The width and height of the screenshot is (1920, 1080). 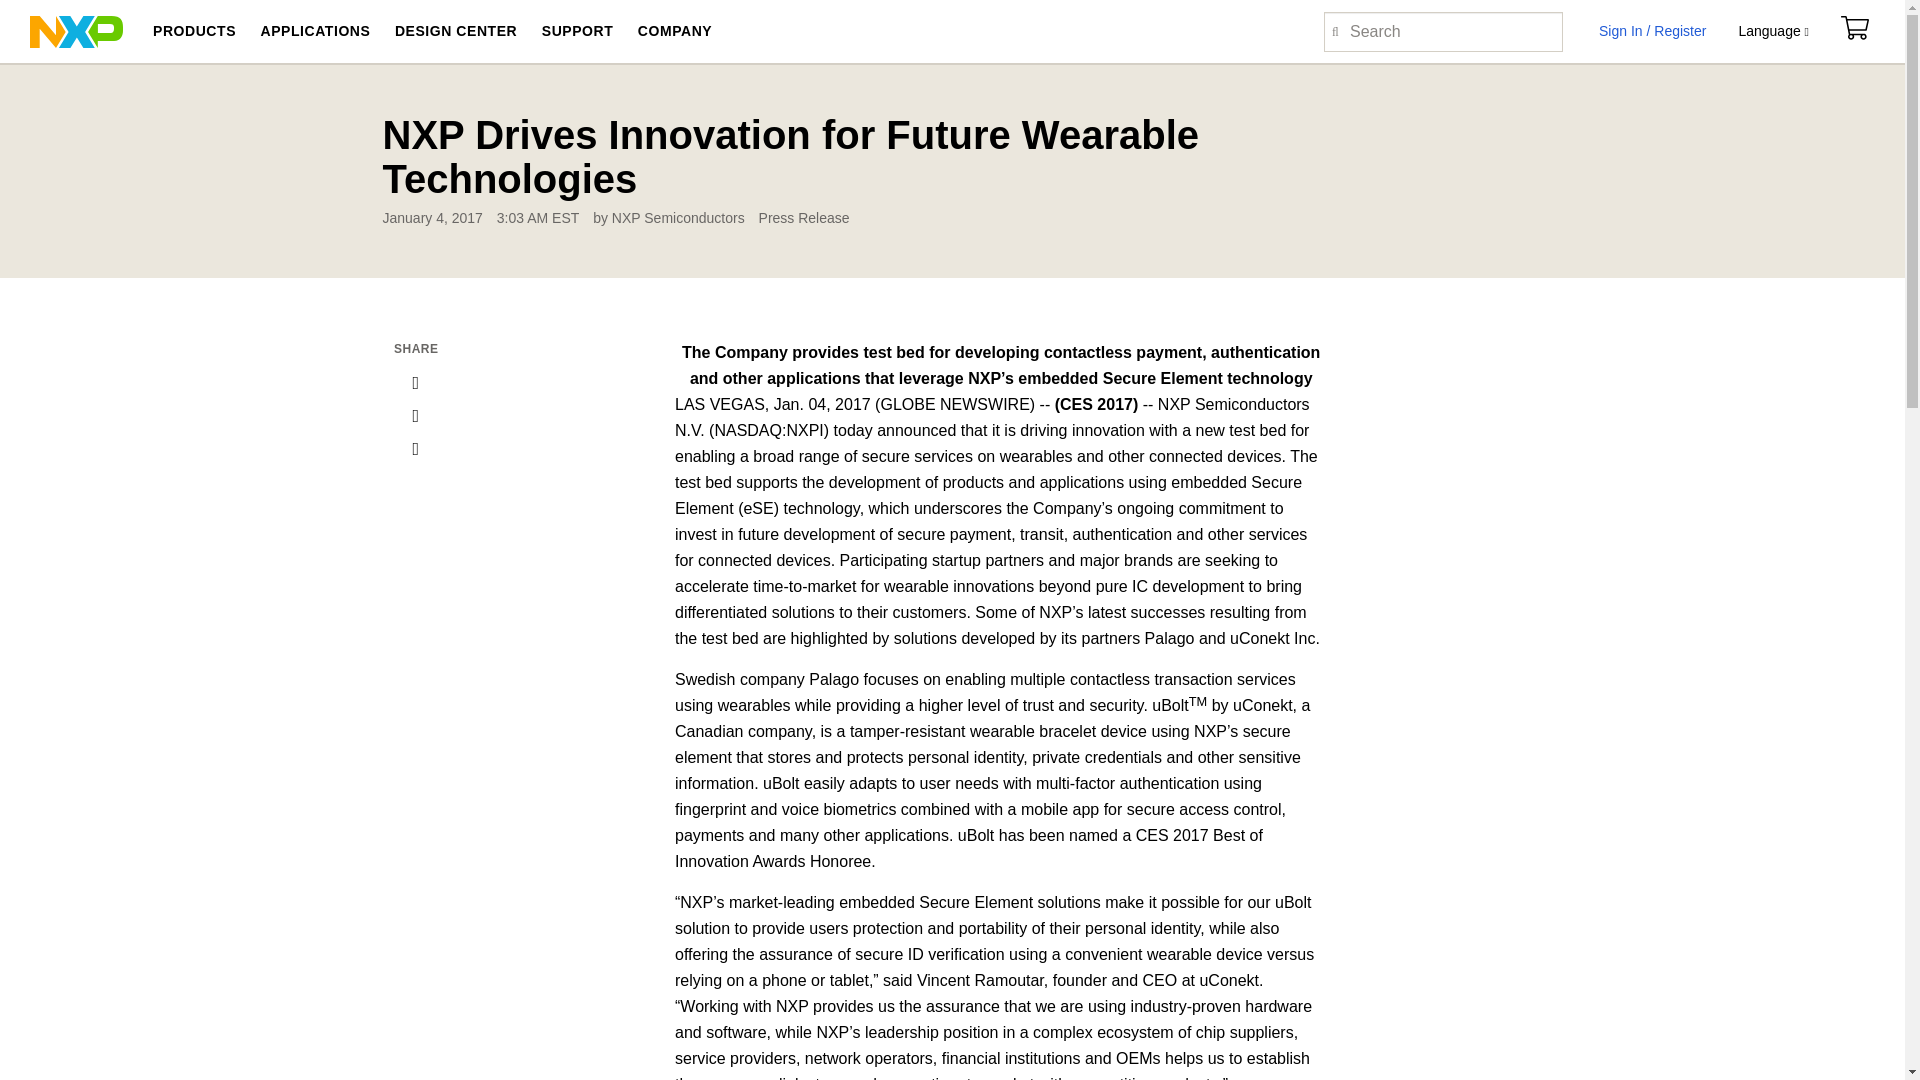 What do you see at coordinates (578, 31) in the screenshot?
I see `SUPPORT` at bounding box center [578, 31].